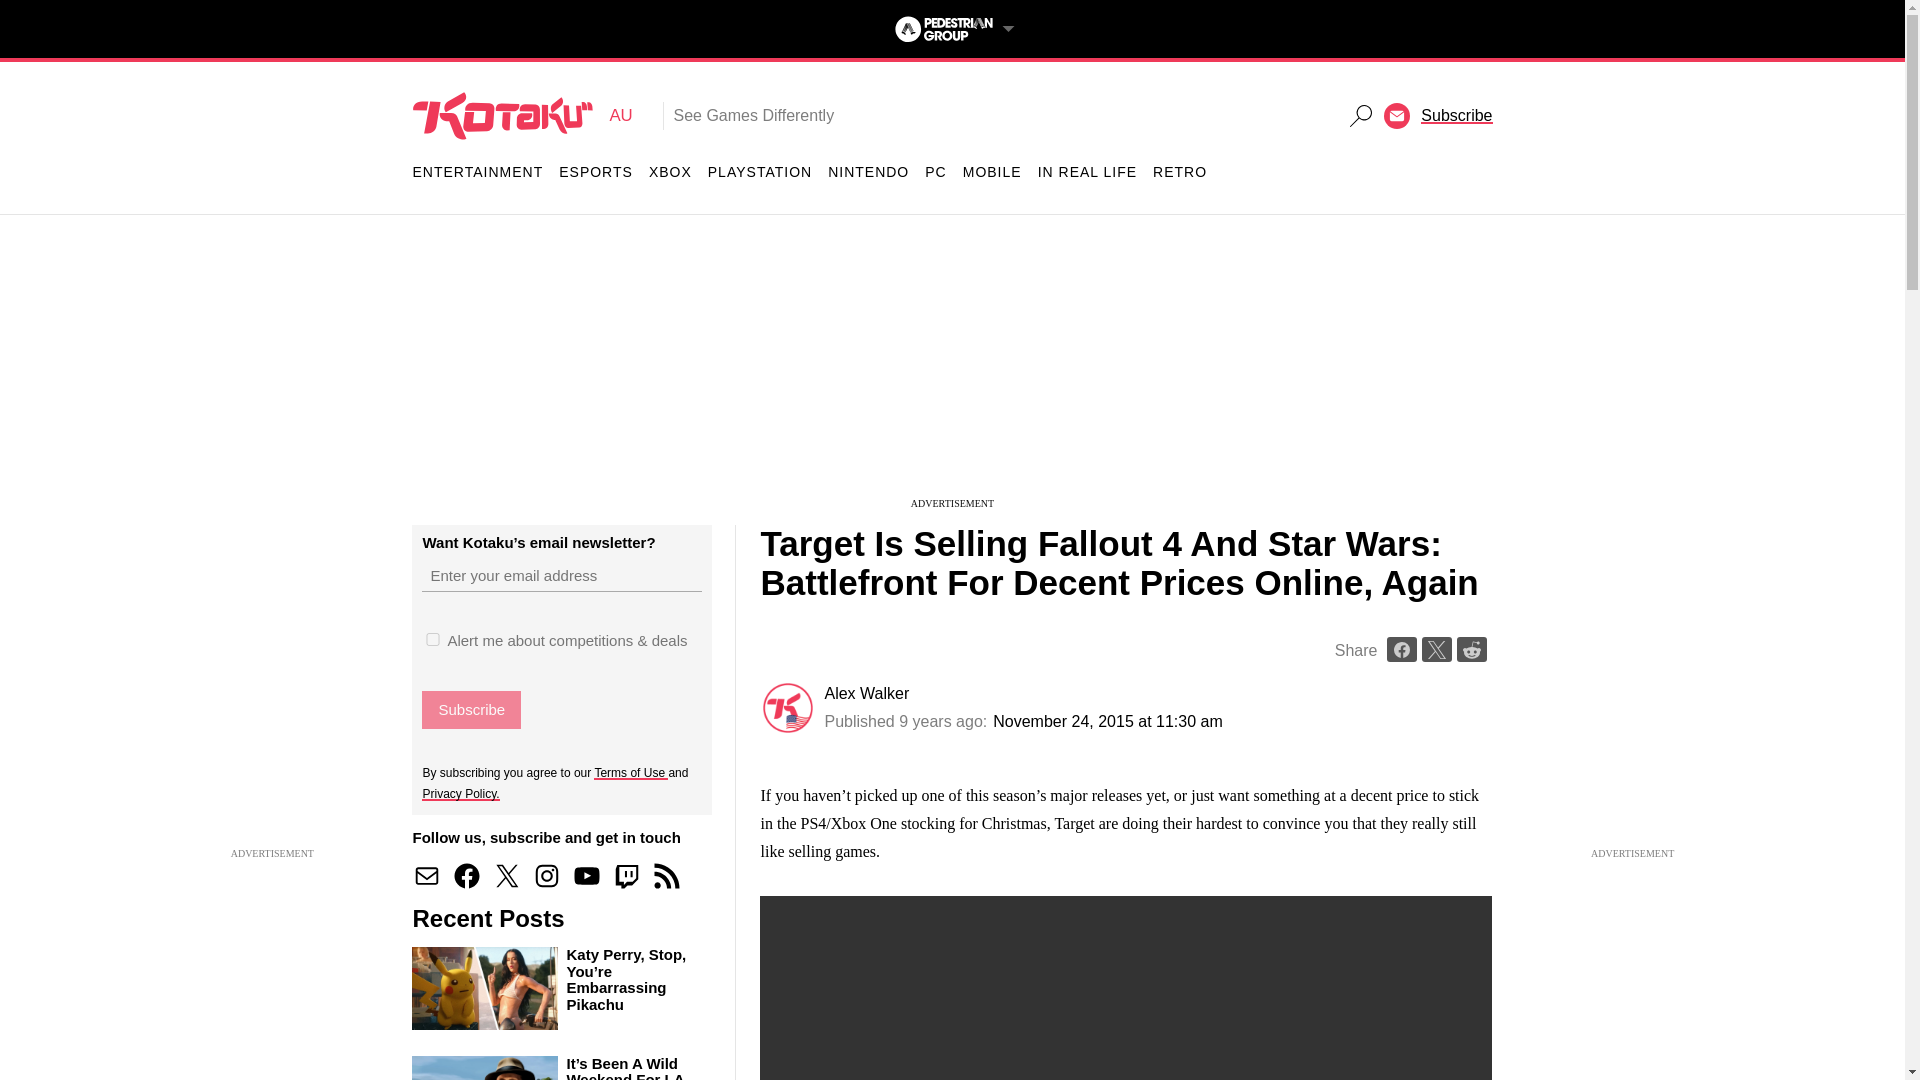 Image resolution: width=1920 pixels, height=1080 pixels. What do you see at coordinates (596, 172) in the screenshot?
I see `ESPORTS` at bounding box center [596, 172].